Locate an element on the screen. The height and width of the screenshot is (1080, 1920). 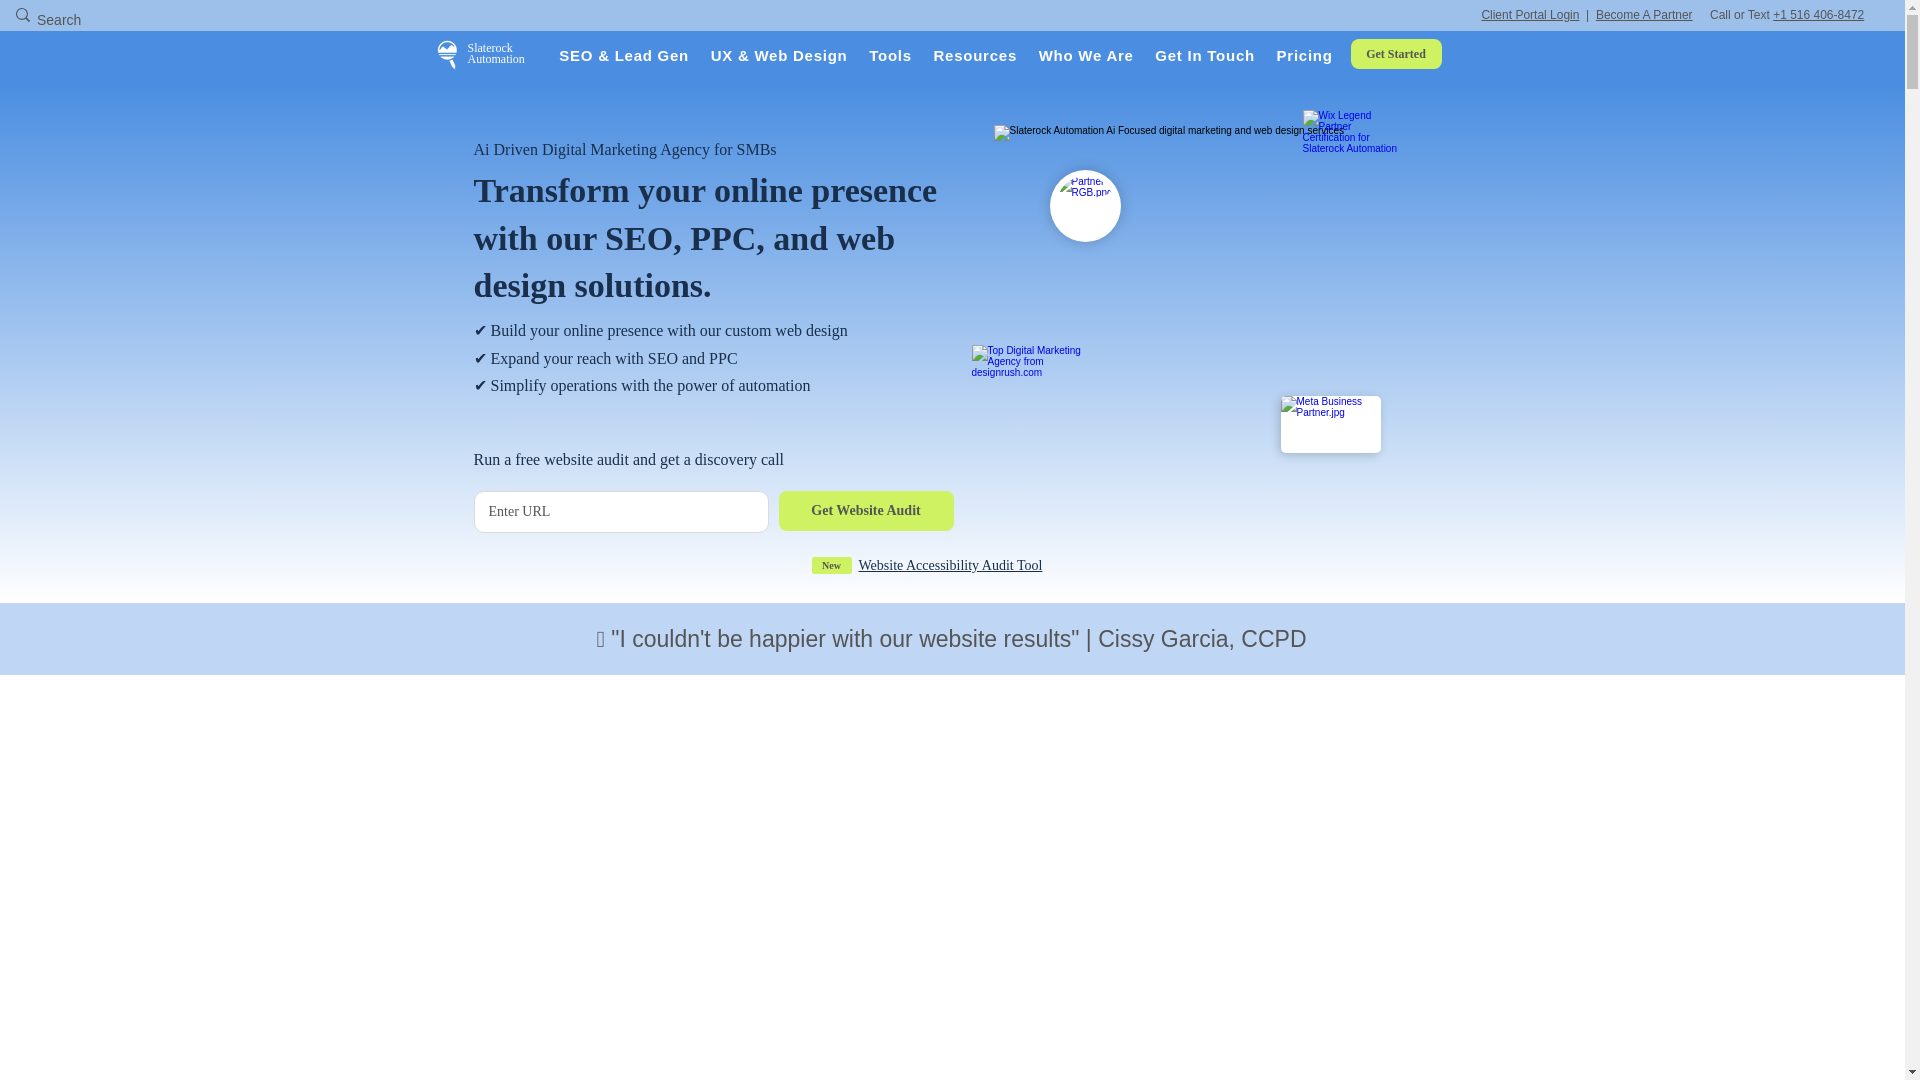
Resources is located at coordinates (975, 55).